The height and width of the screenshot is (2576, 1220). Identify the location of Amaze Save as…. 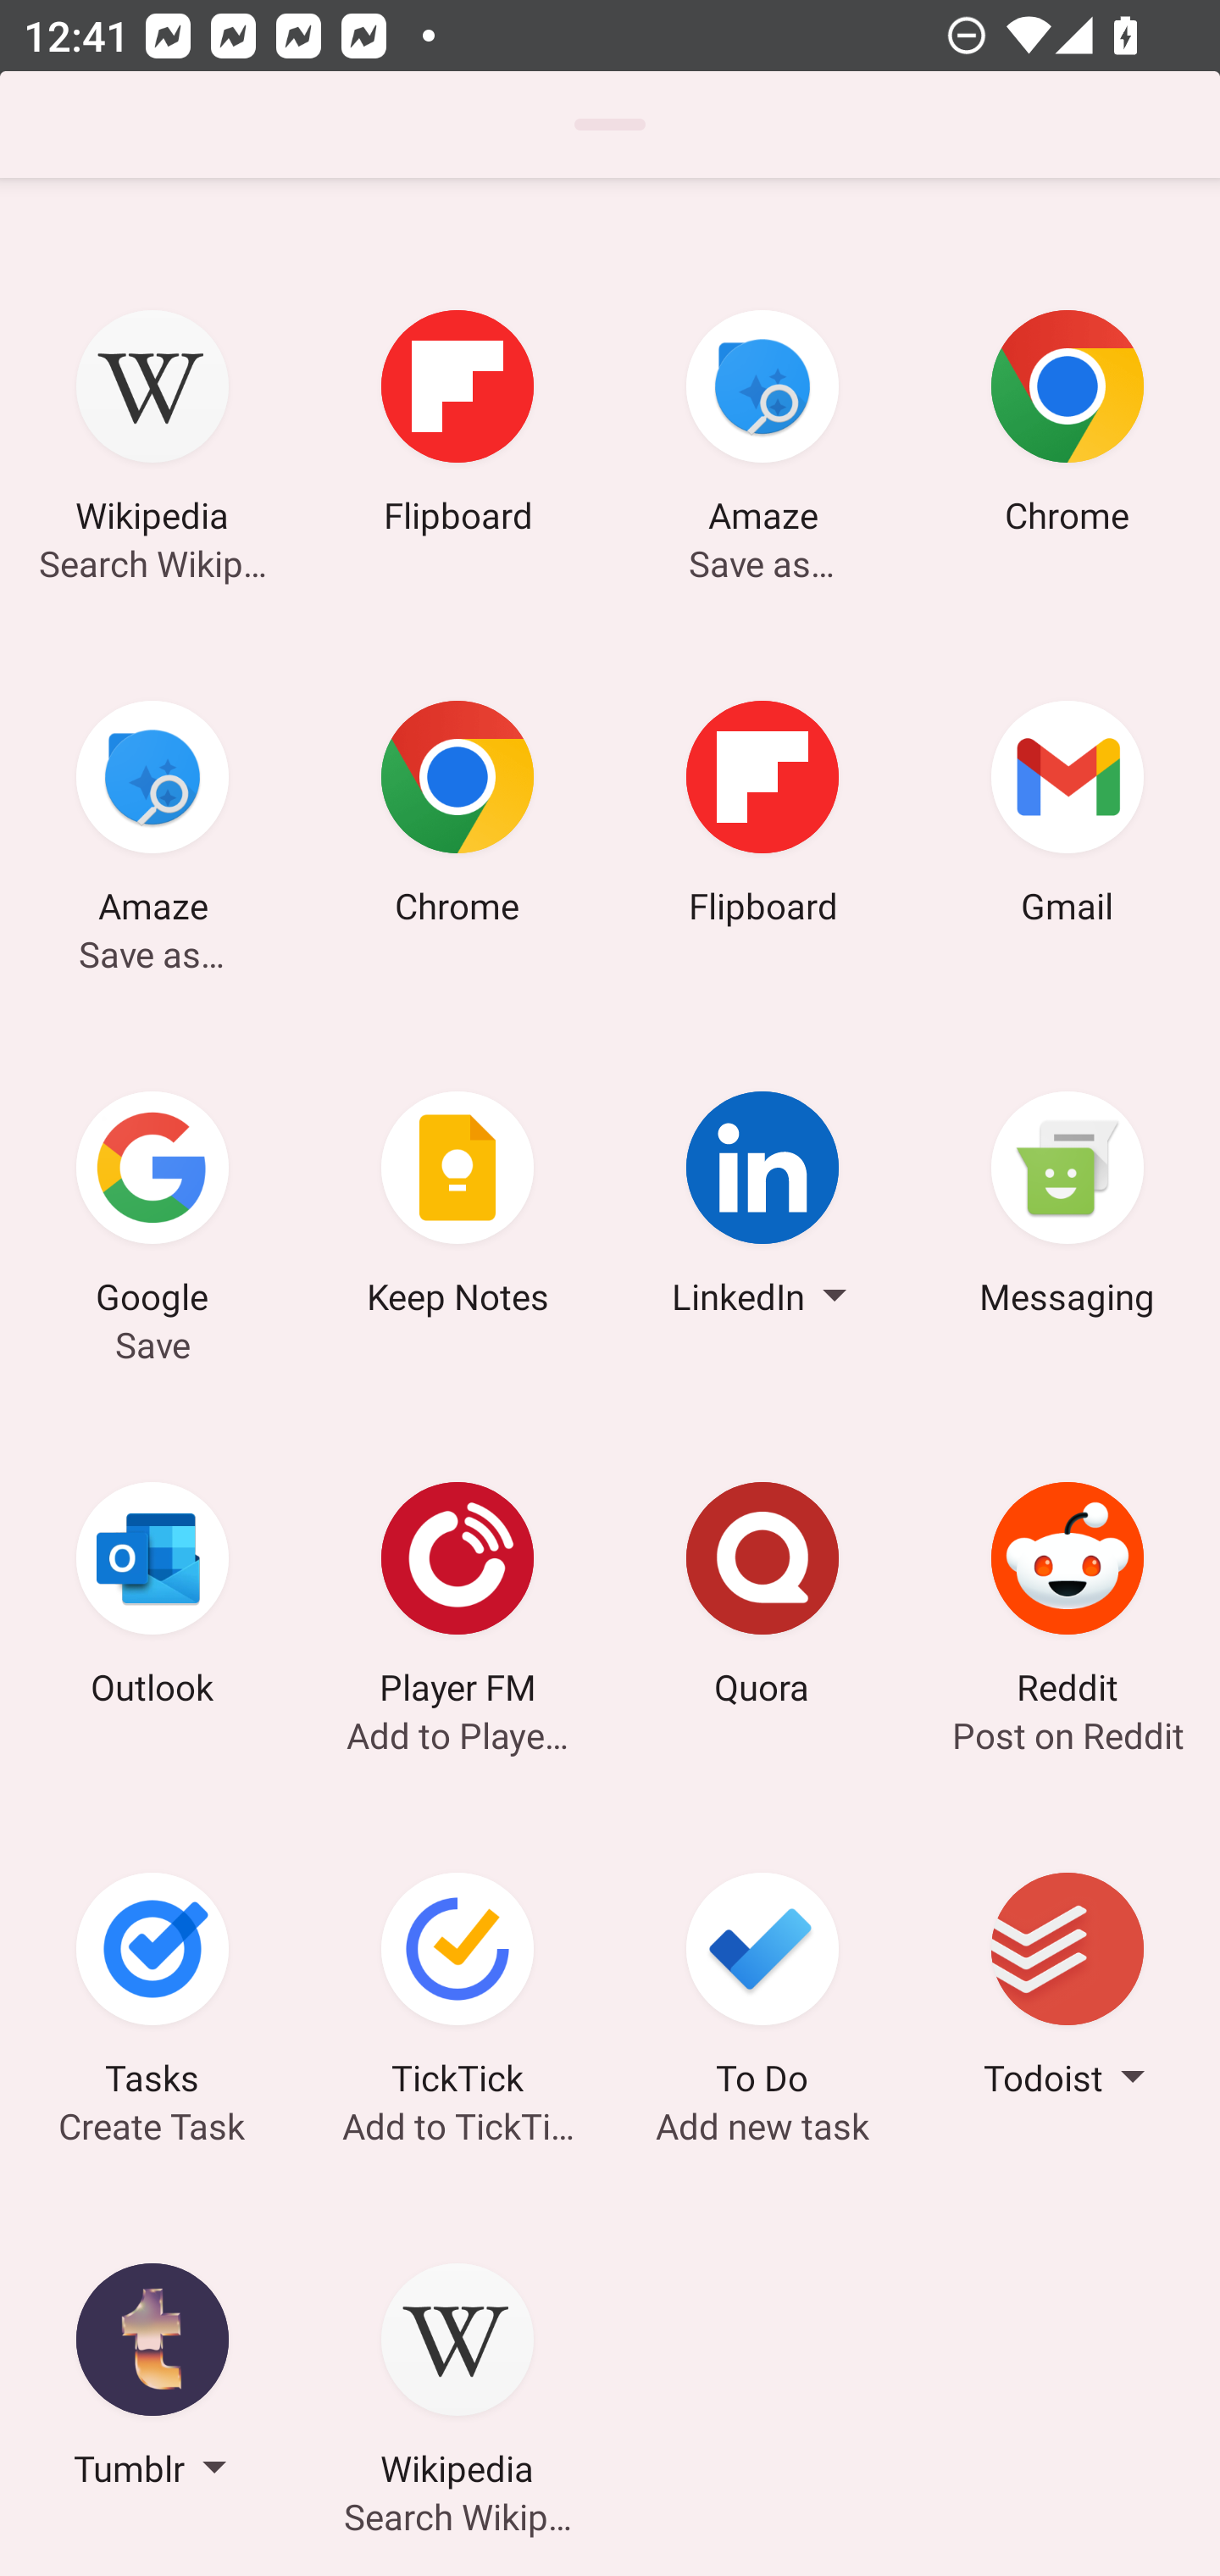
(762, 427).